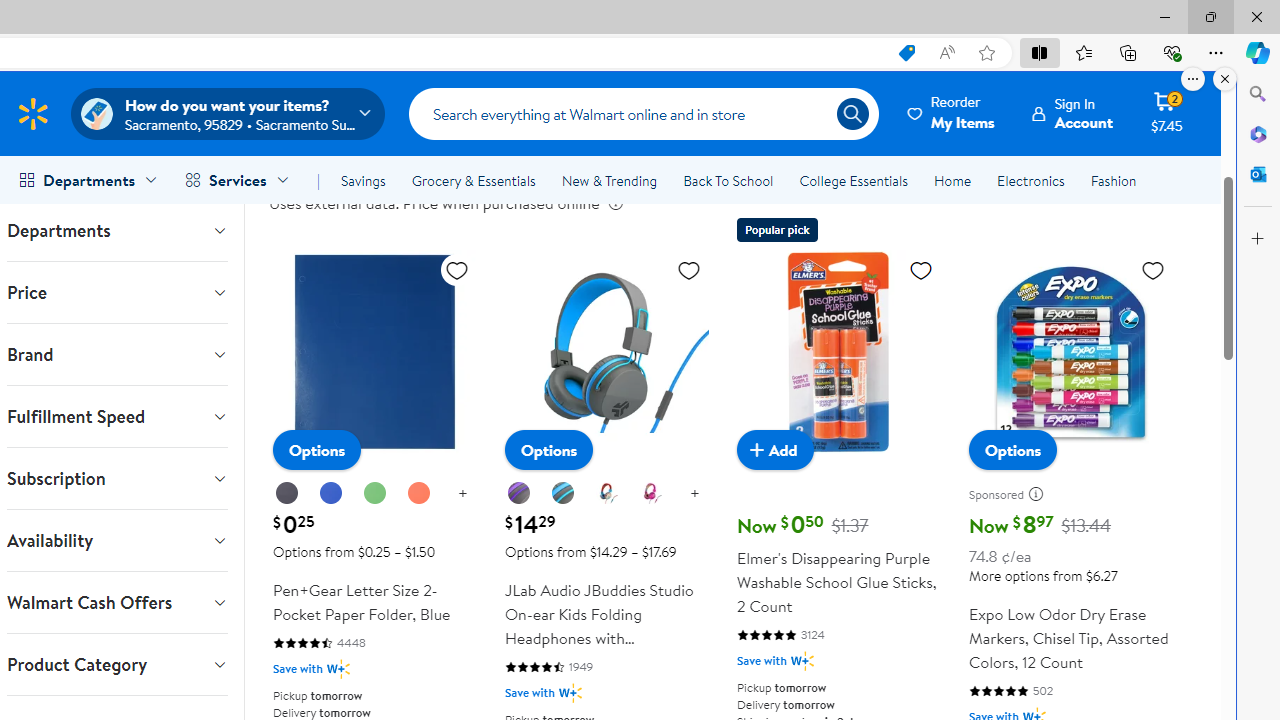  Describe the element at coordinates (564, 494) in the screenshot. I see `Gray` at that location.